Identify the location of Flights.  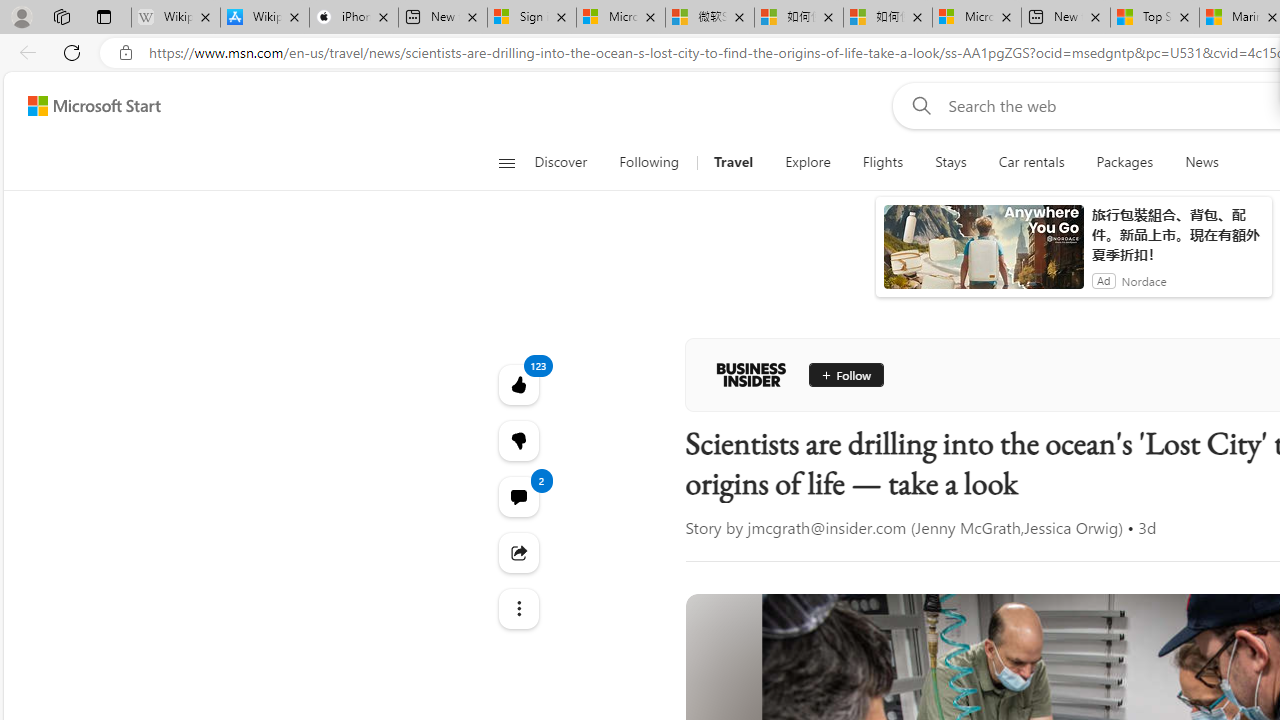
(883, 162).